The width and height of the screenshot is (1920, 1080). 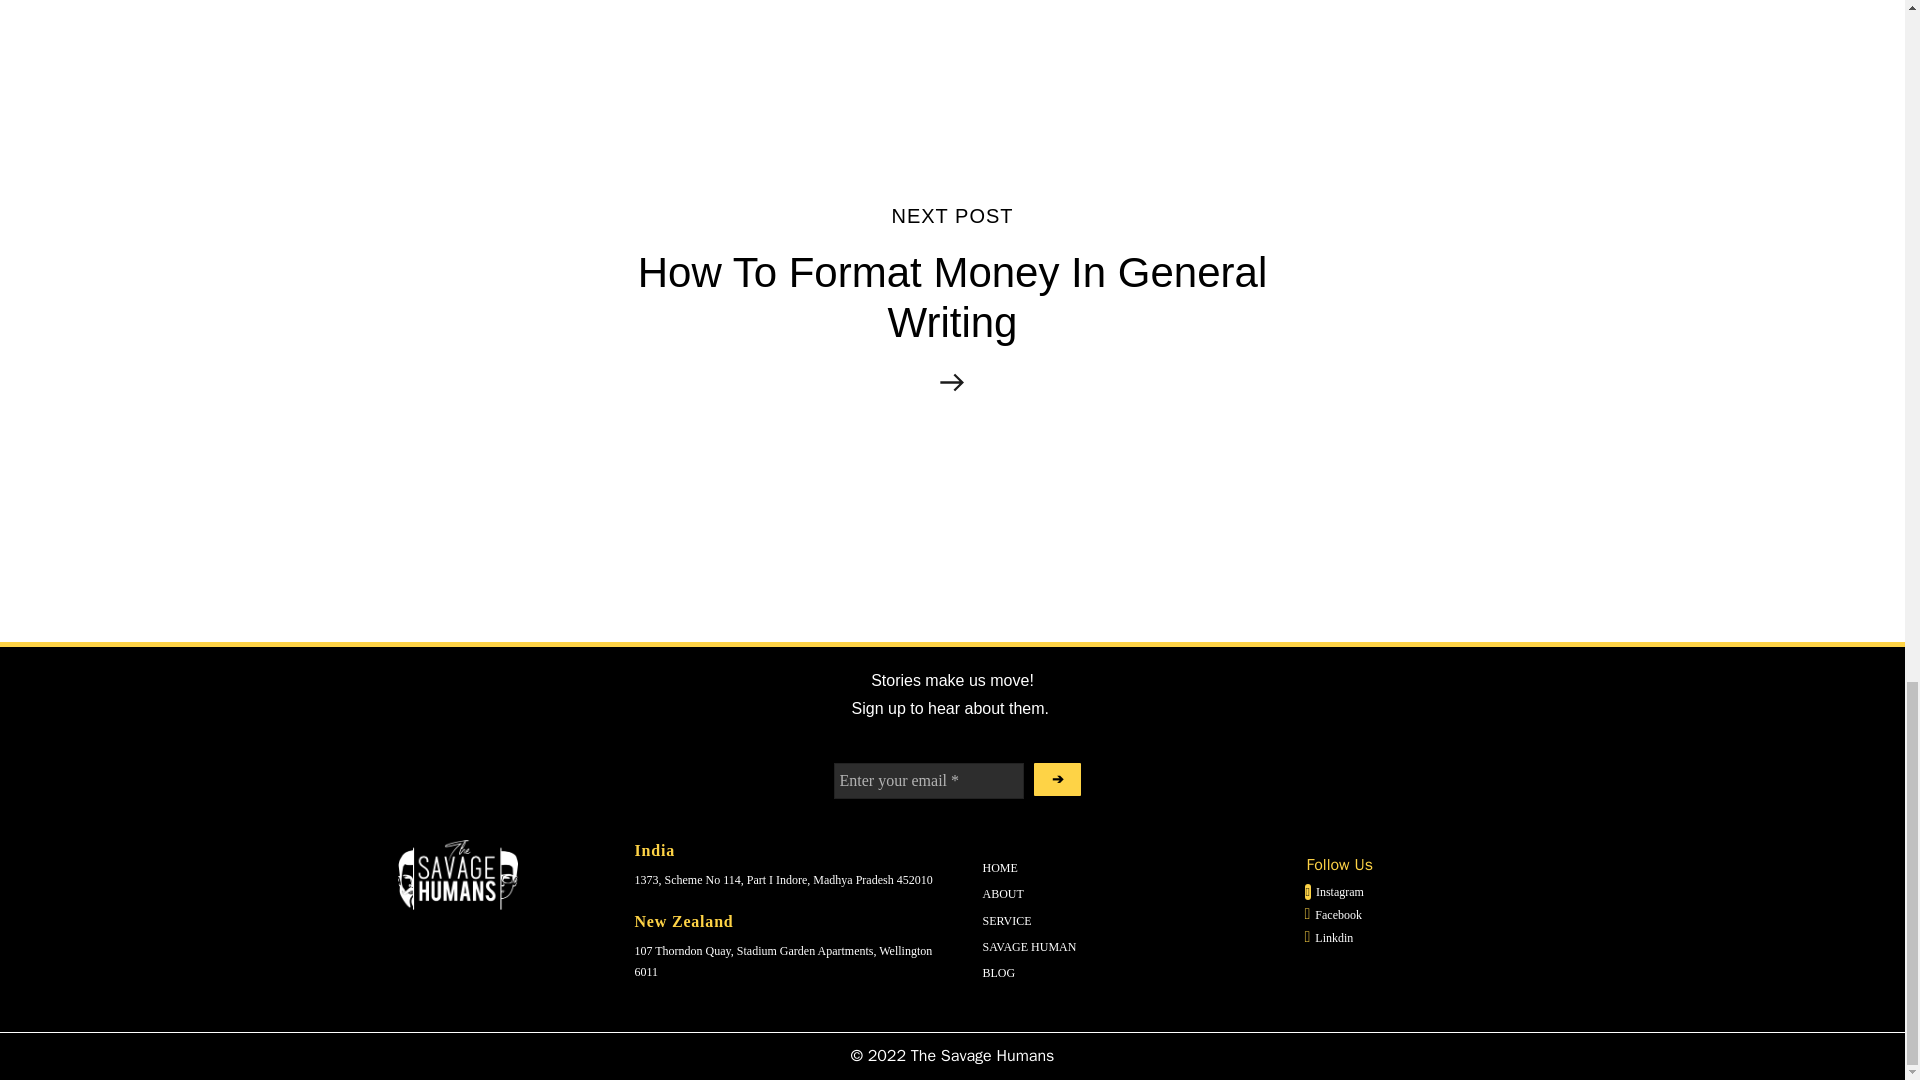 I want to click on SAVAGE HUMAN, so click(x=1028, y=946).